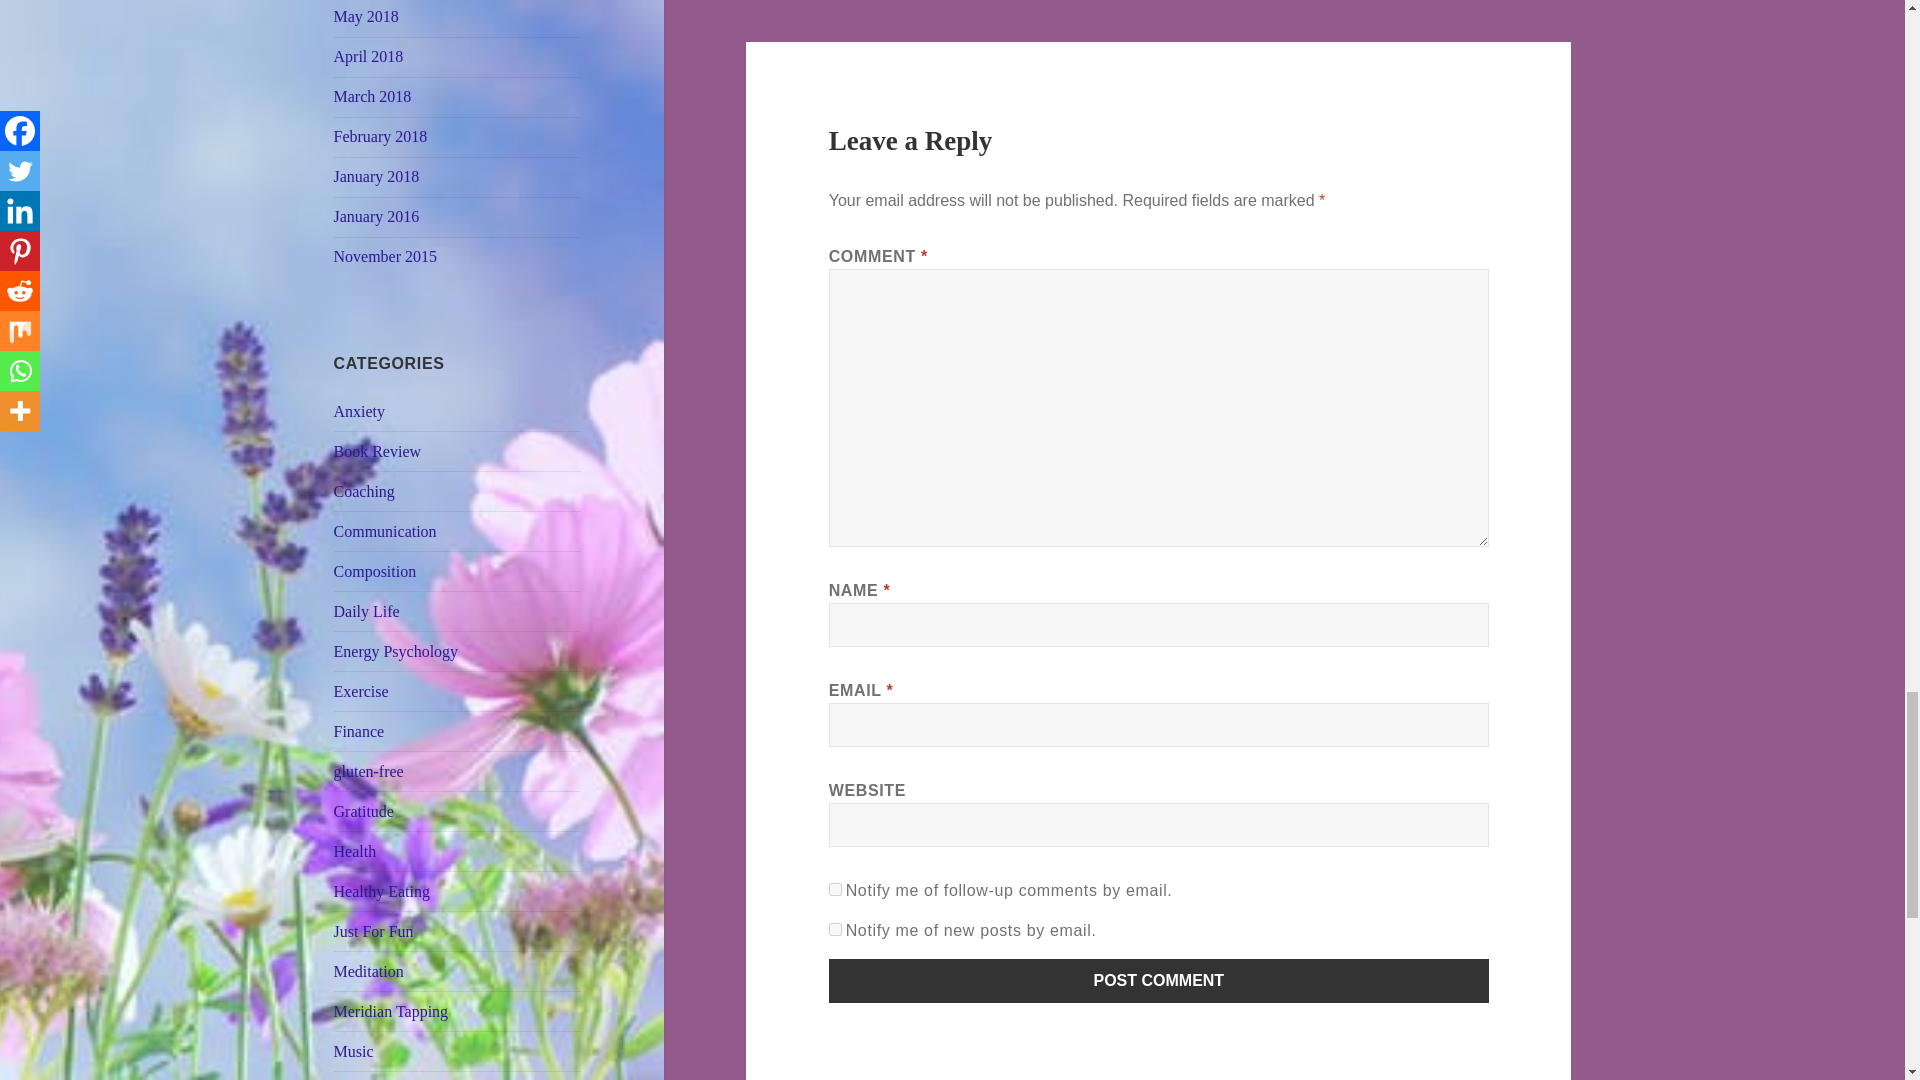 The width and height of the screenshot is (1920, 1080). Describe the element at coordinates (1159, 981) in the screenshot. I see `Post Comment` at that location.